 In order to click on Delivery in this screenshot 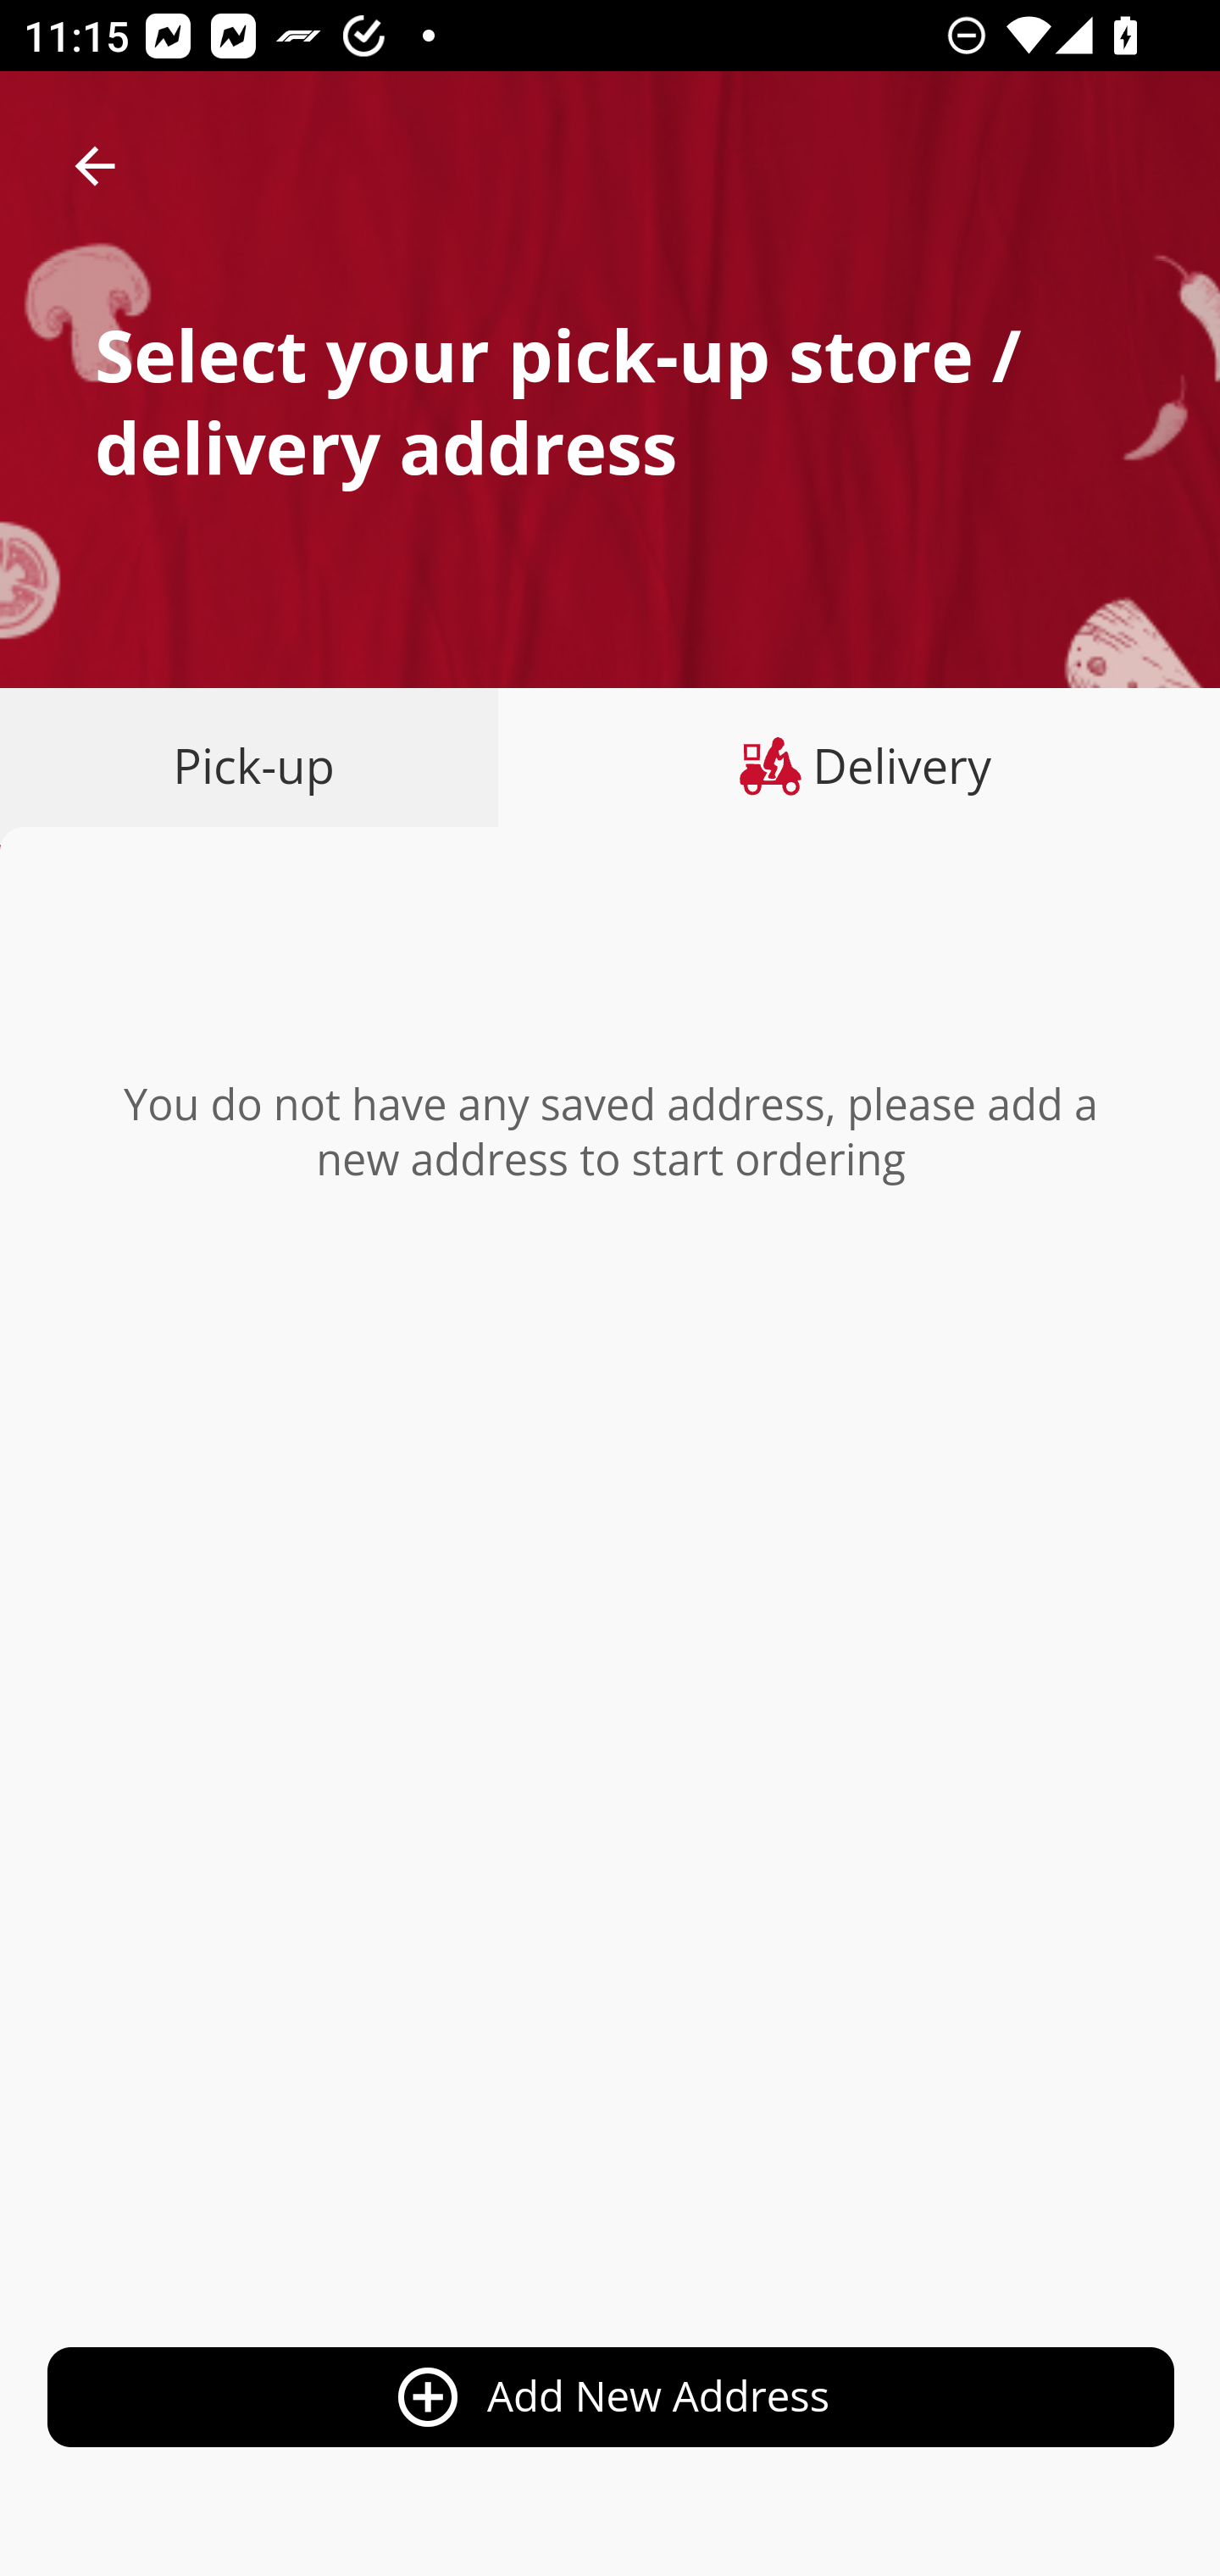, I will do `click(859, 766)`.